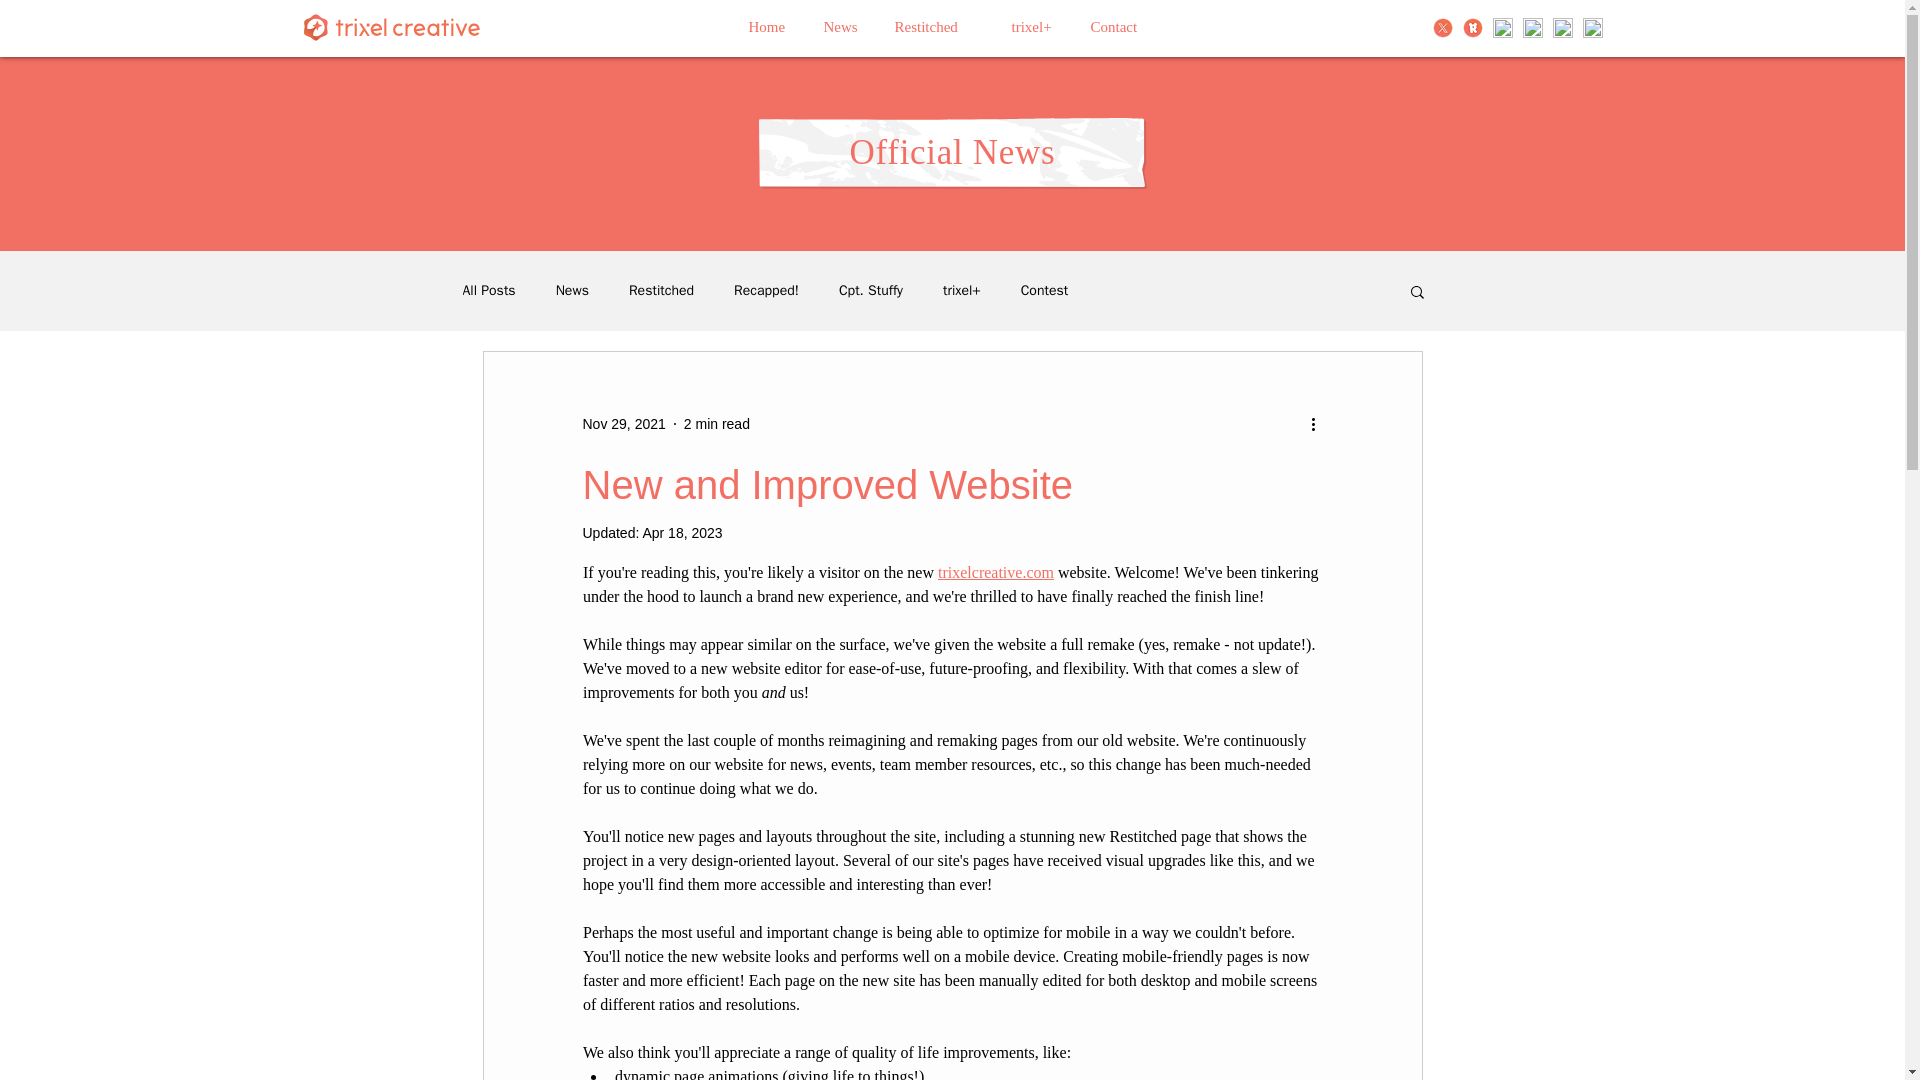  I want to click on Contact, so click(1123, 27).